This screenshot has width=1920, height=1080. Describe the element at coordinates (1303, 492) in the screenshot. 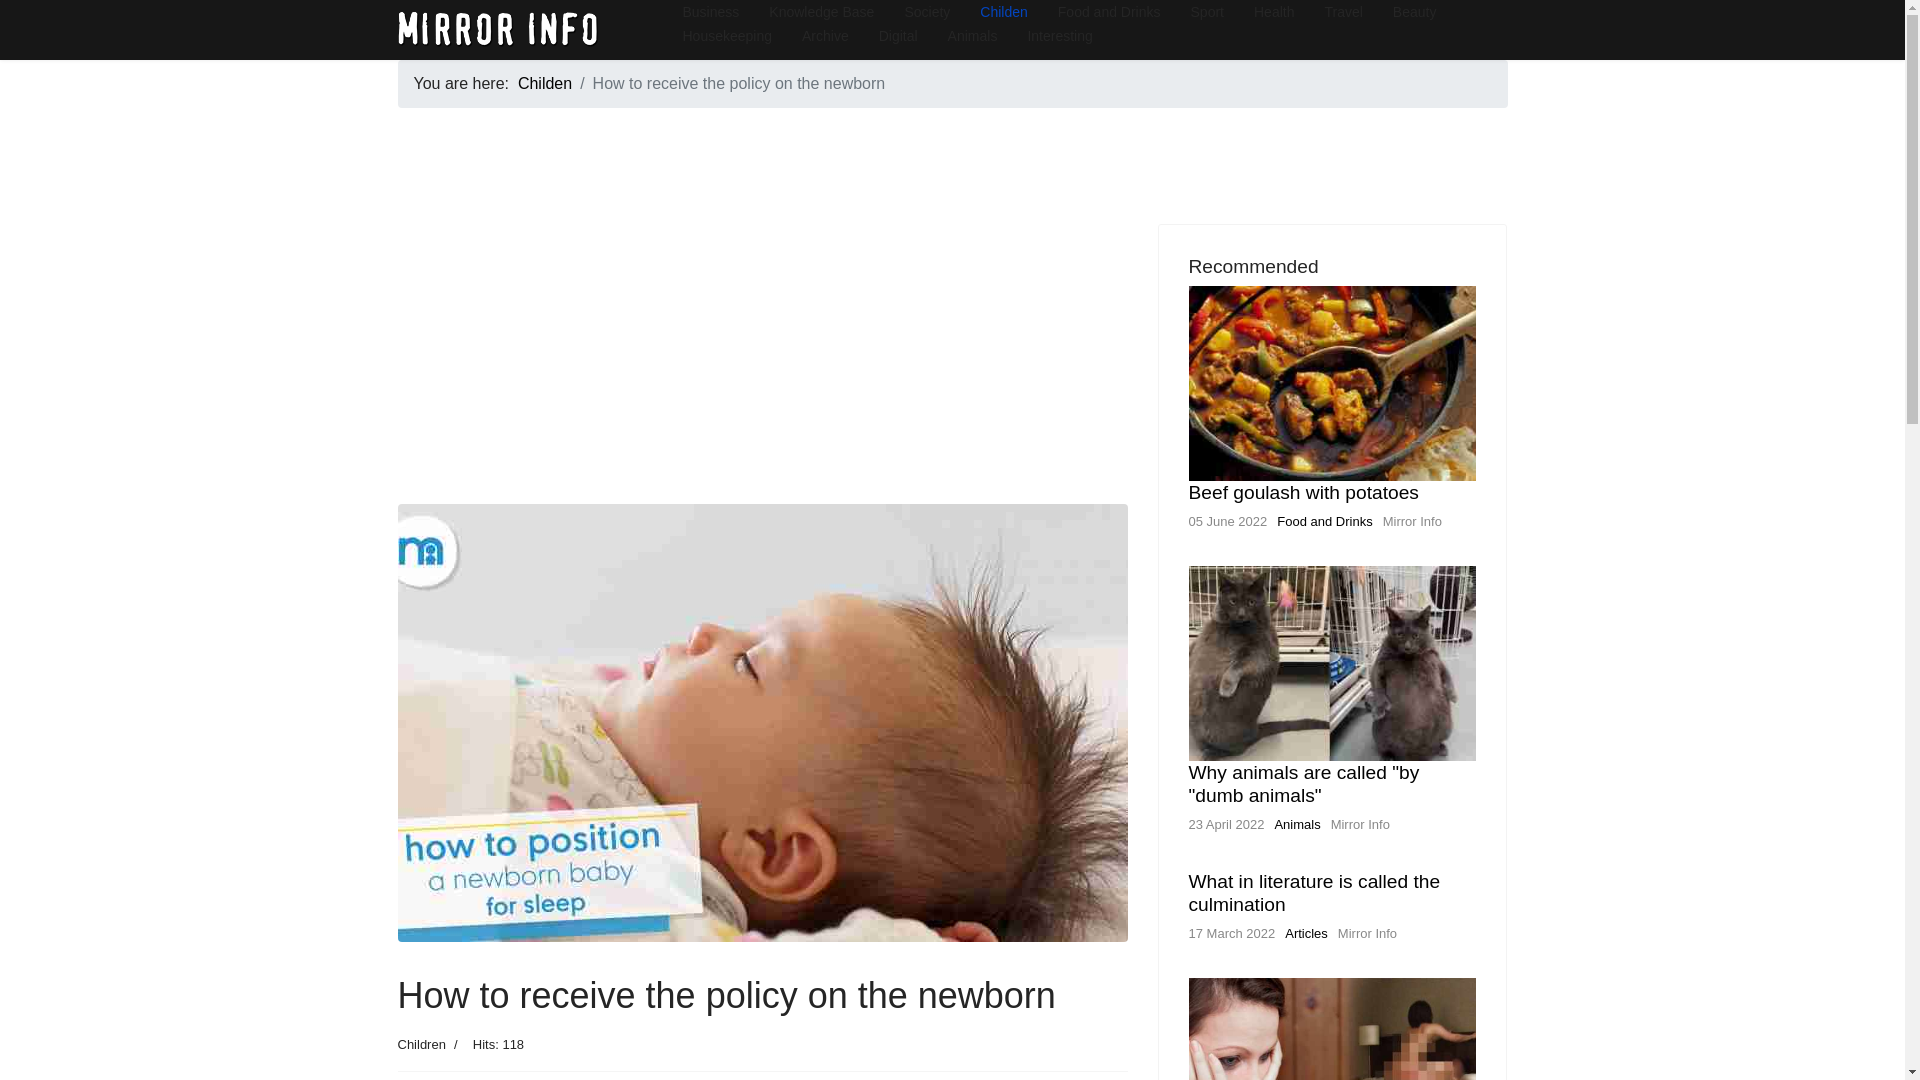

I see `Beef goulash with potatoes` at that location.